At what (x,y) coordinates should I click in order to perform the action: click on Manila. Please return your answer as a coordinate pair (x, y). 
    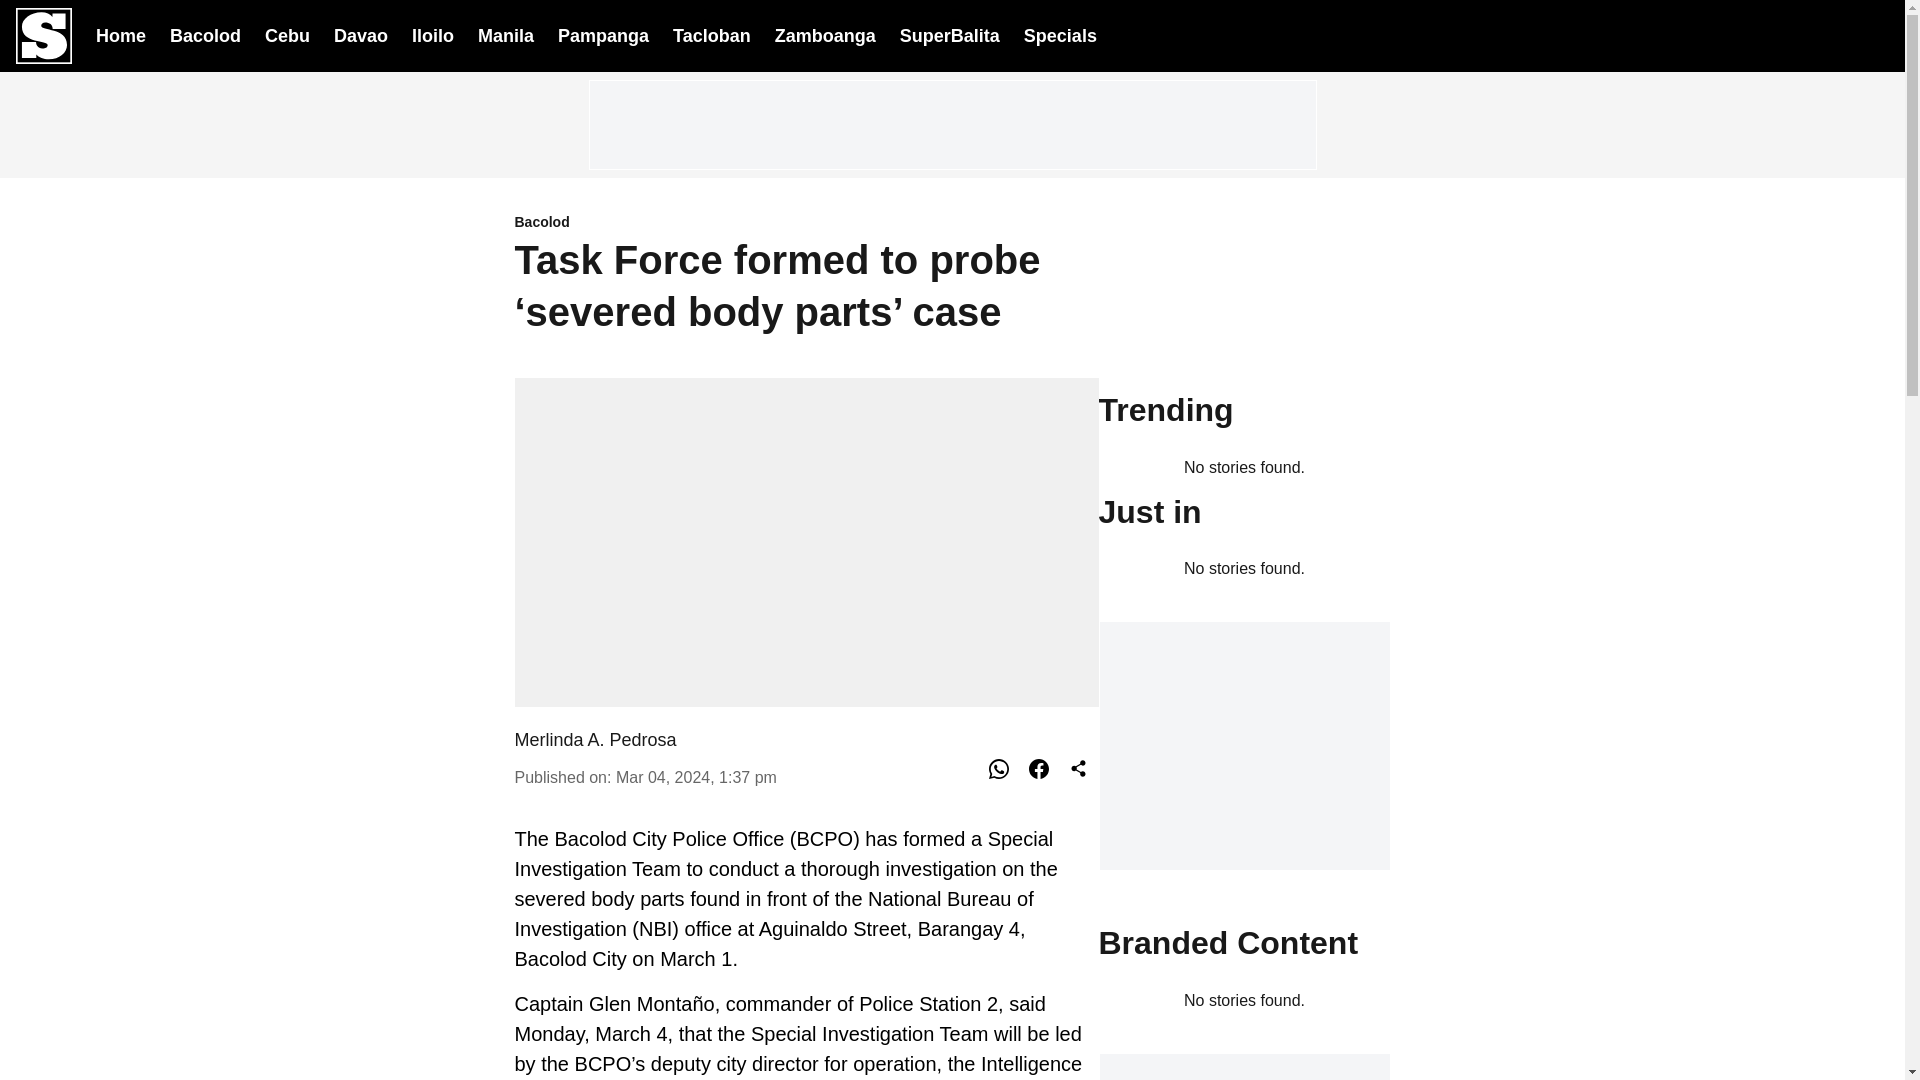
    Looking at the image, I should click on (506, 34).